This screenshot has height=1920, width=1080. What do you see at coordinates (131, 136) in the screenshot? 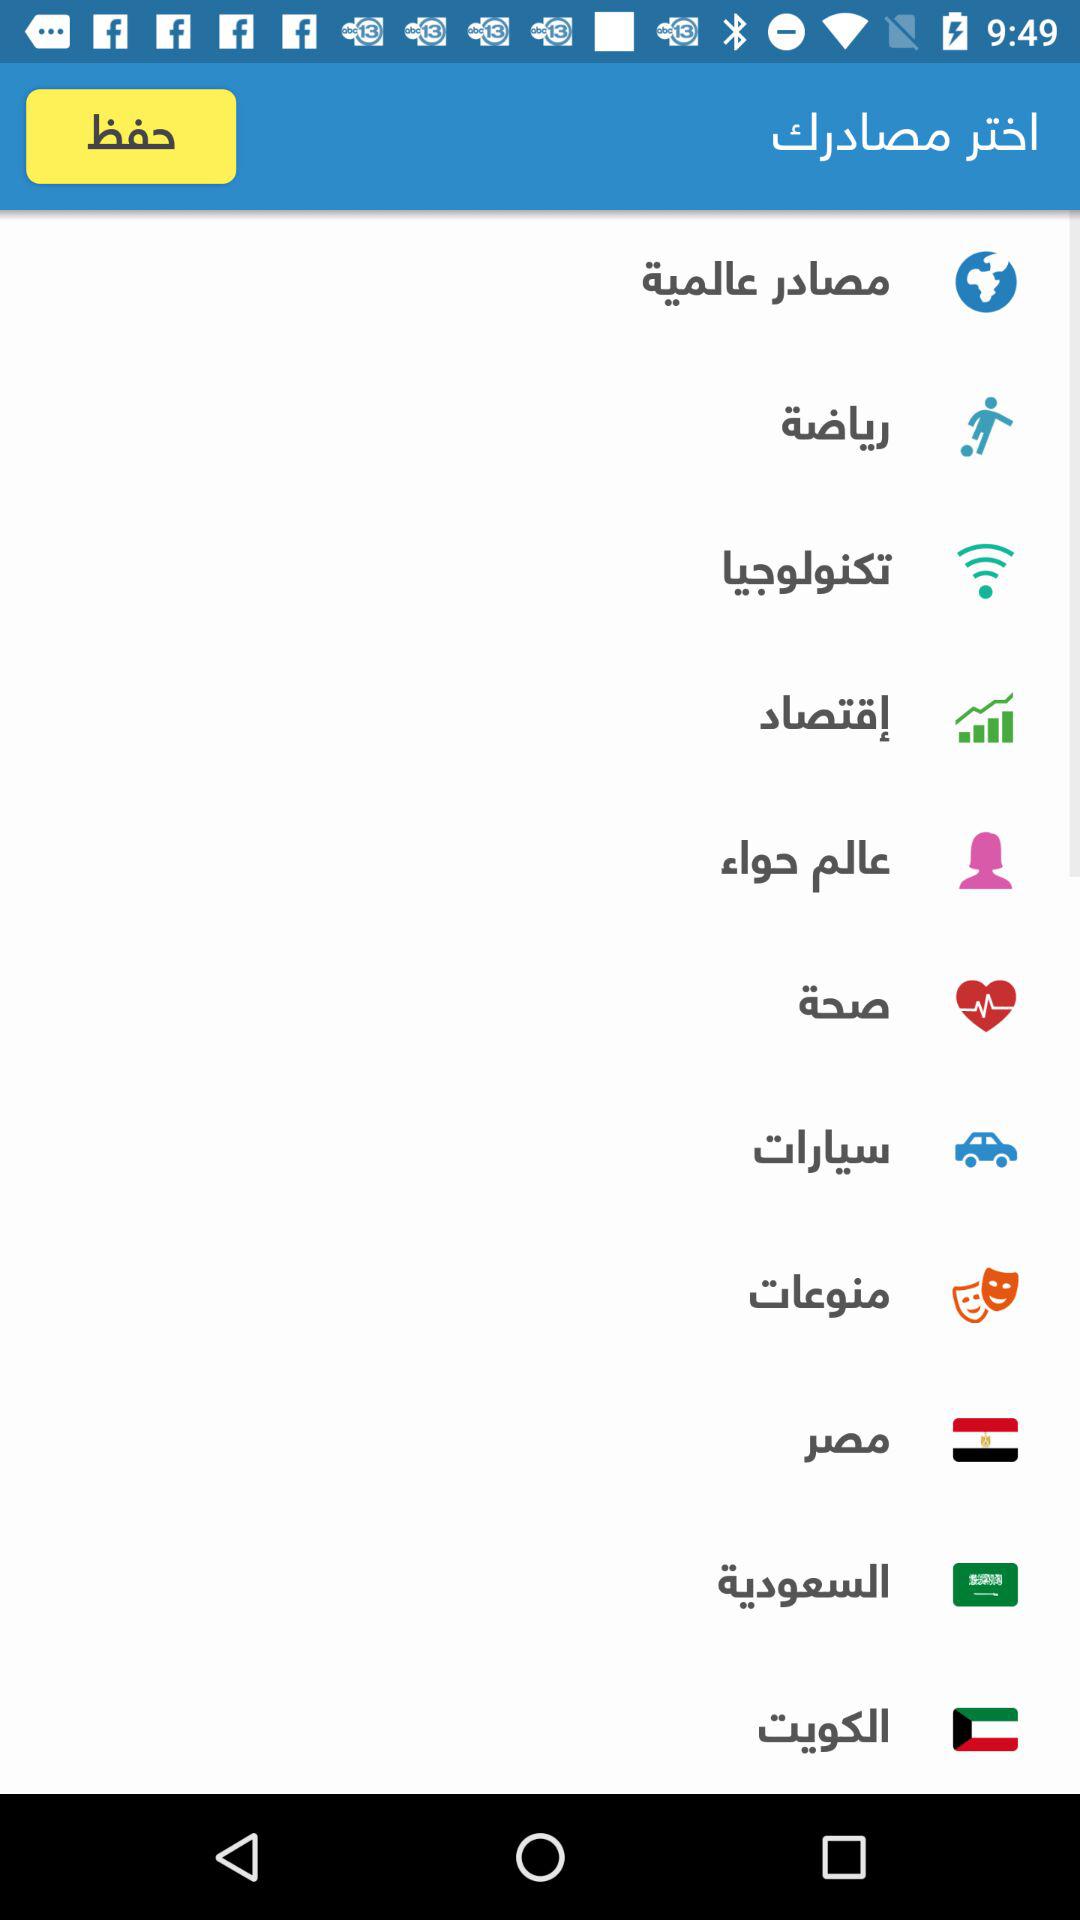
I see `press item at the top left corner` at bounding box center [131, 136].